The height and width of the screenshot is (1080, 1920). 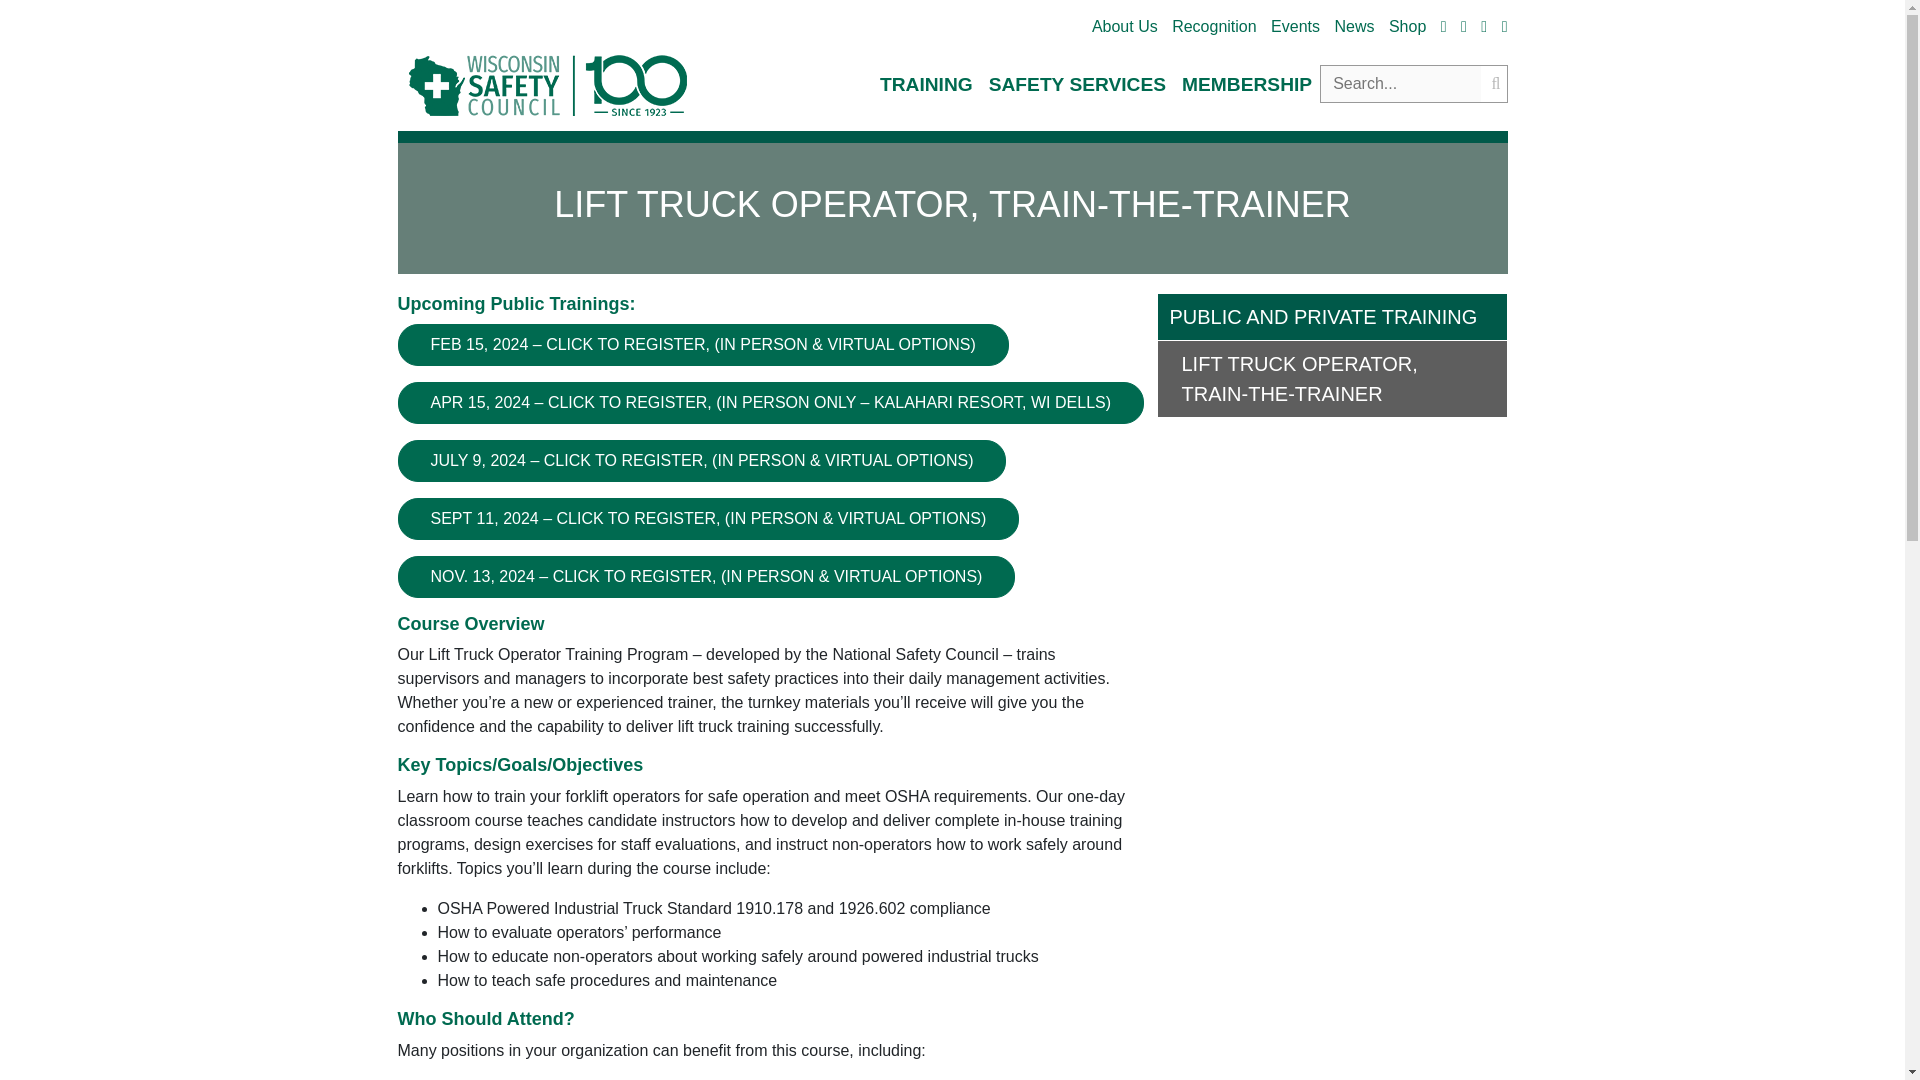 What do you see at coordinates (1124, 26) in the screenshot?
I see `About Us` at bounding box center [1124, 26].